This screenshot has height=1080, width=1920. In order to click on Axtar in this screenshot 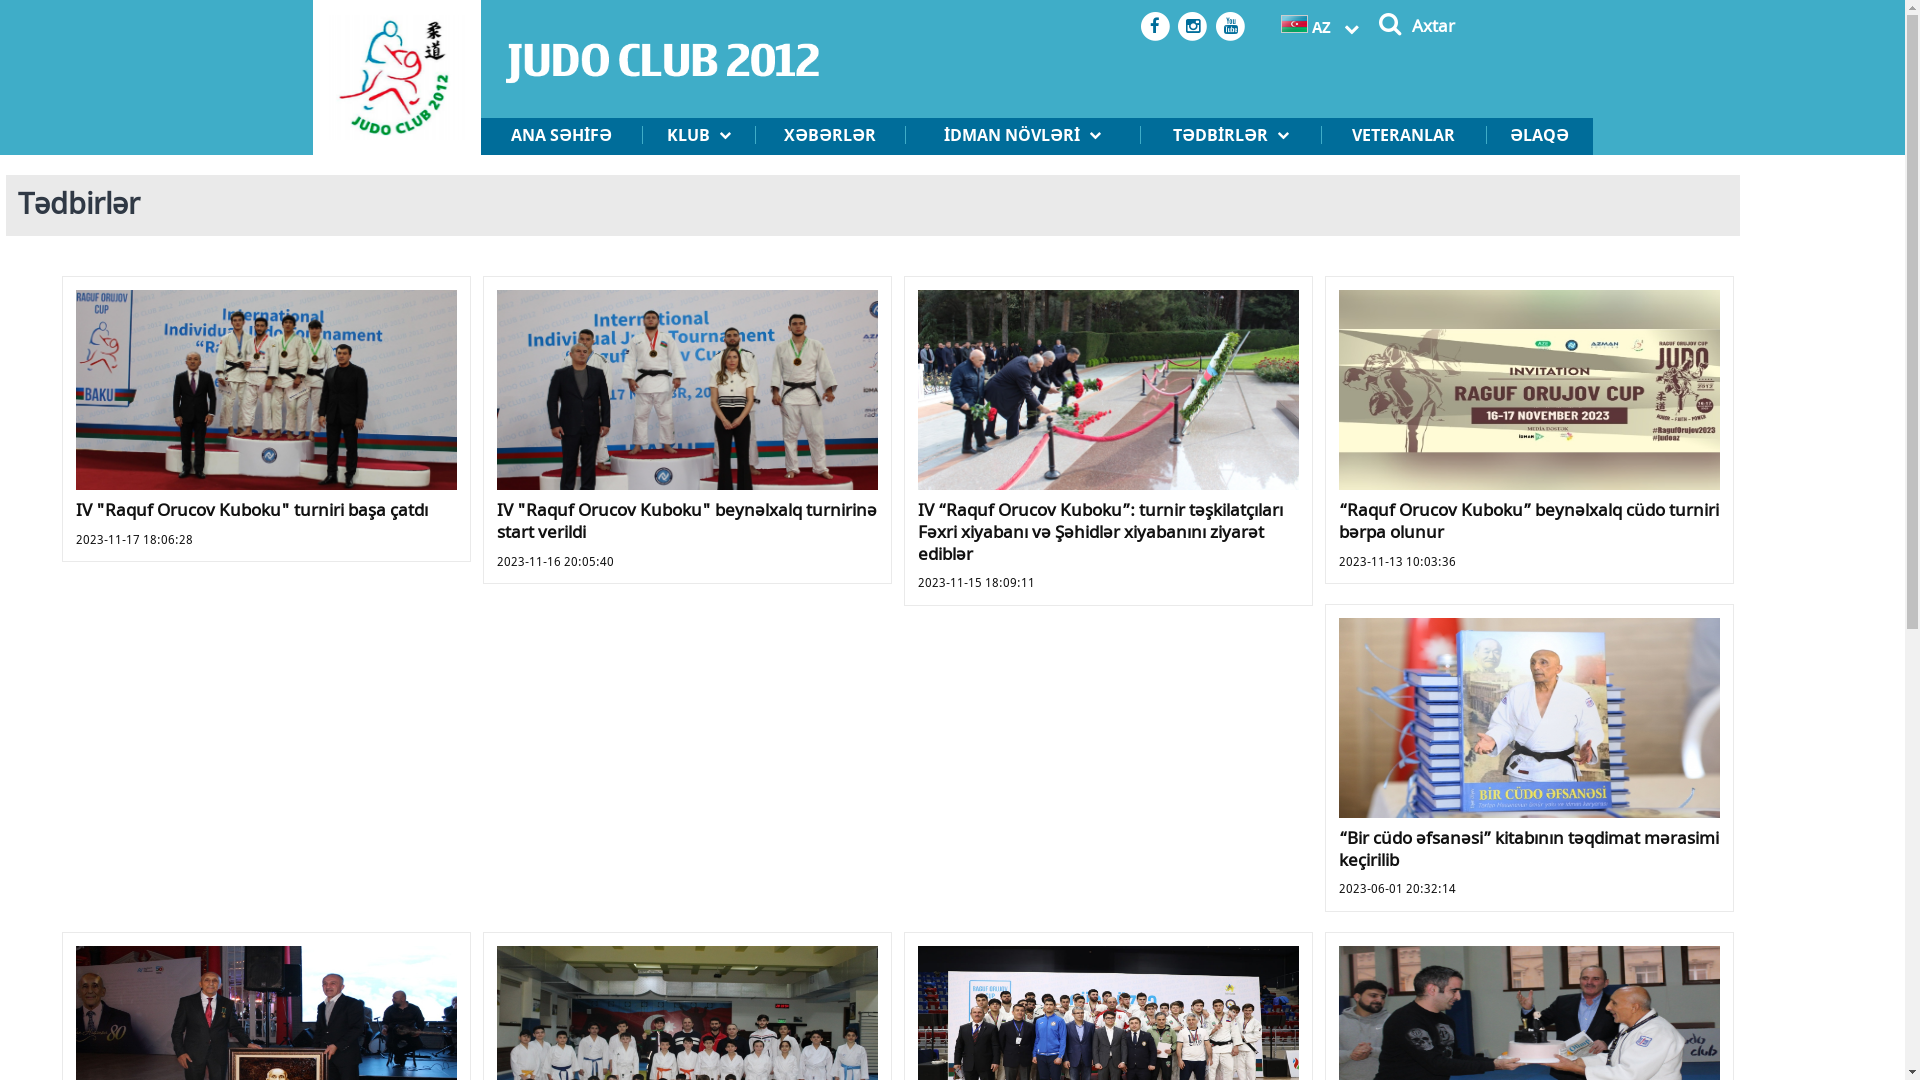, I will do `click(1434, 26)`.